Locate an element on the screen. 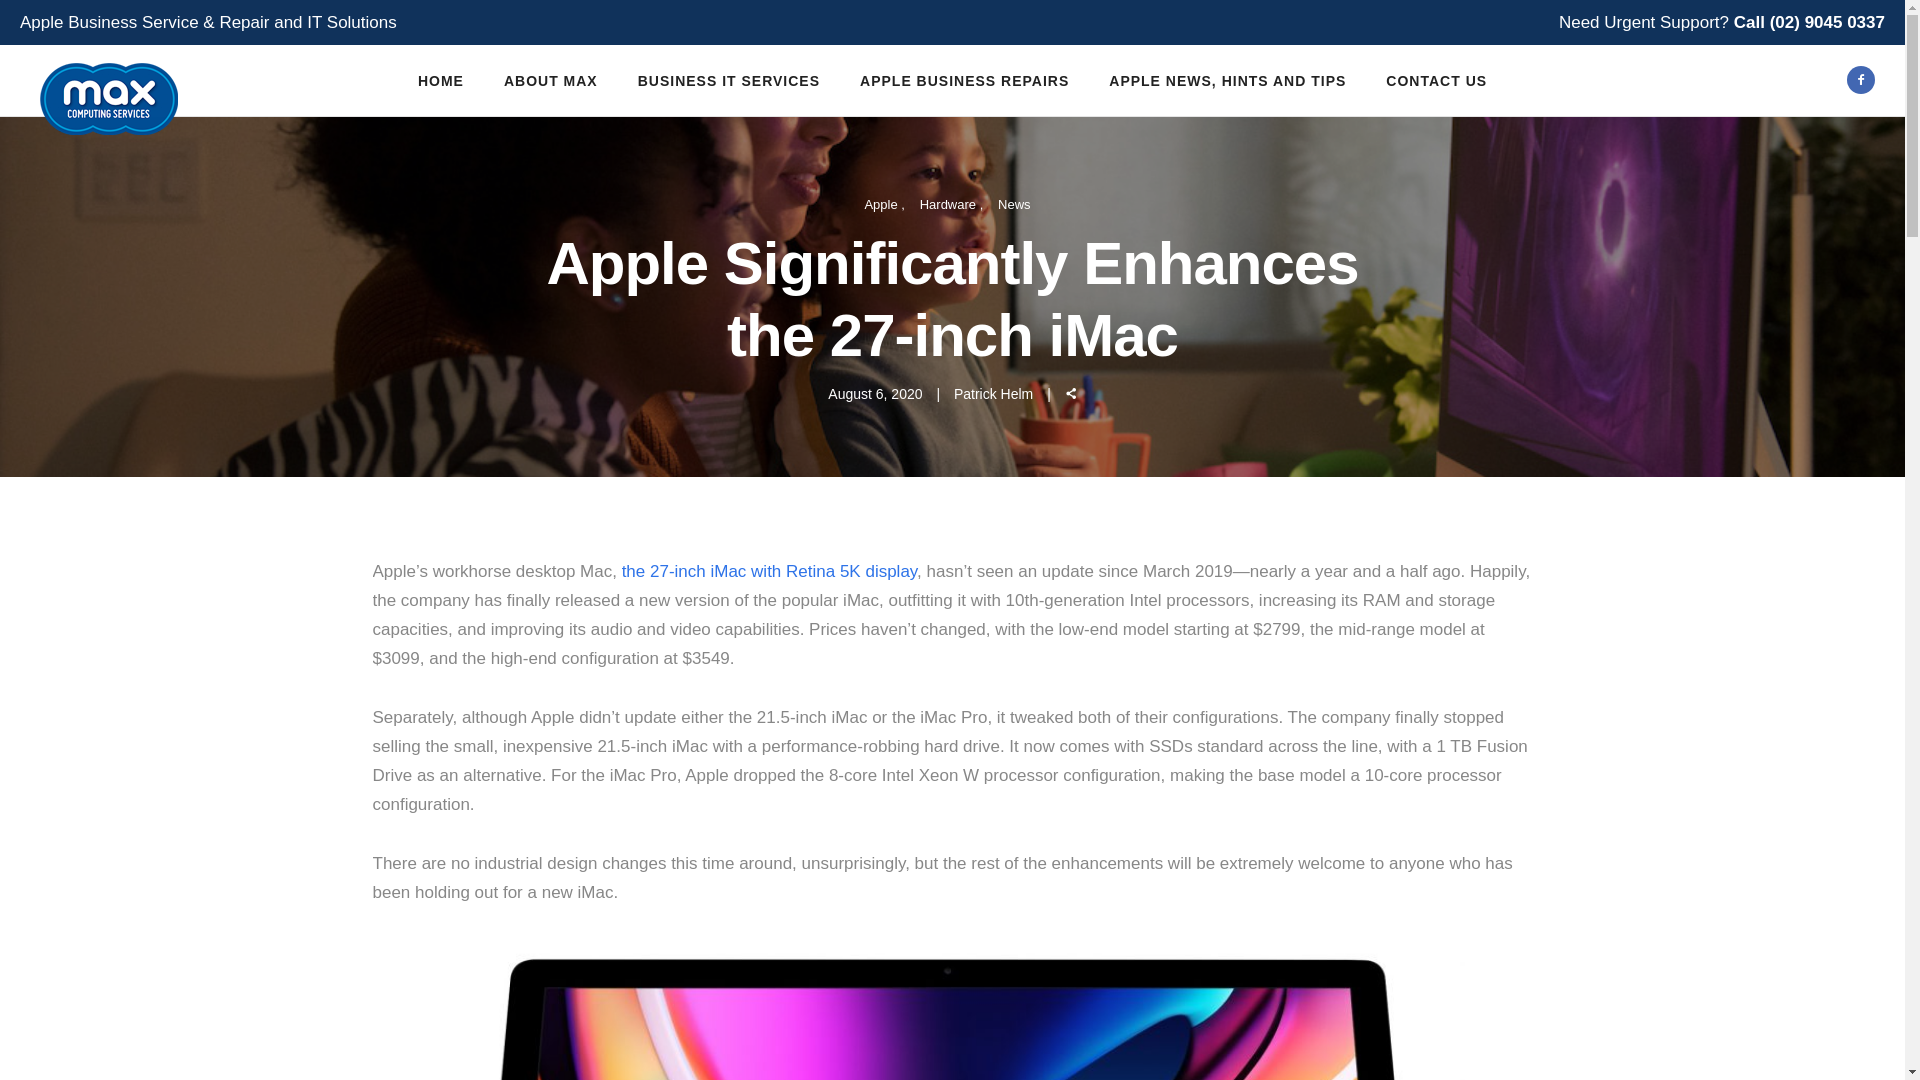  BUSINESS IT SERVICES is located at coordinates (729, 81).